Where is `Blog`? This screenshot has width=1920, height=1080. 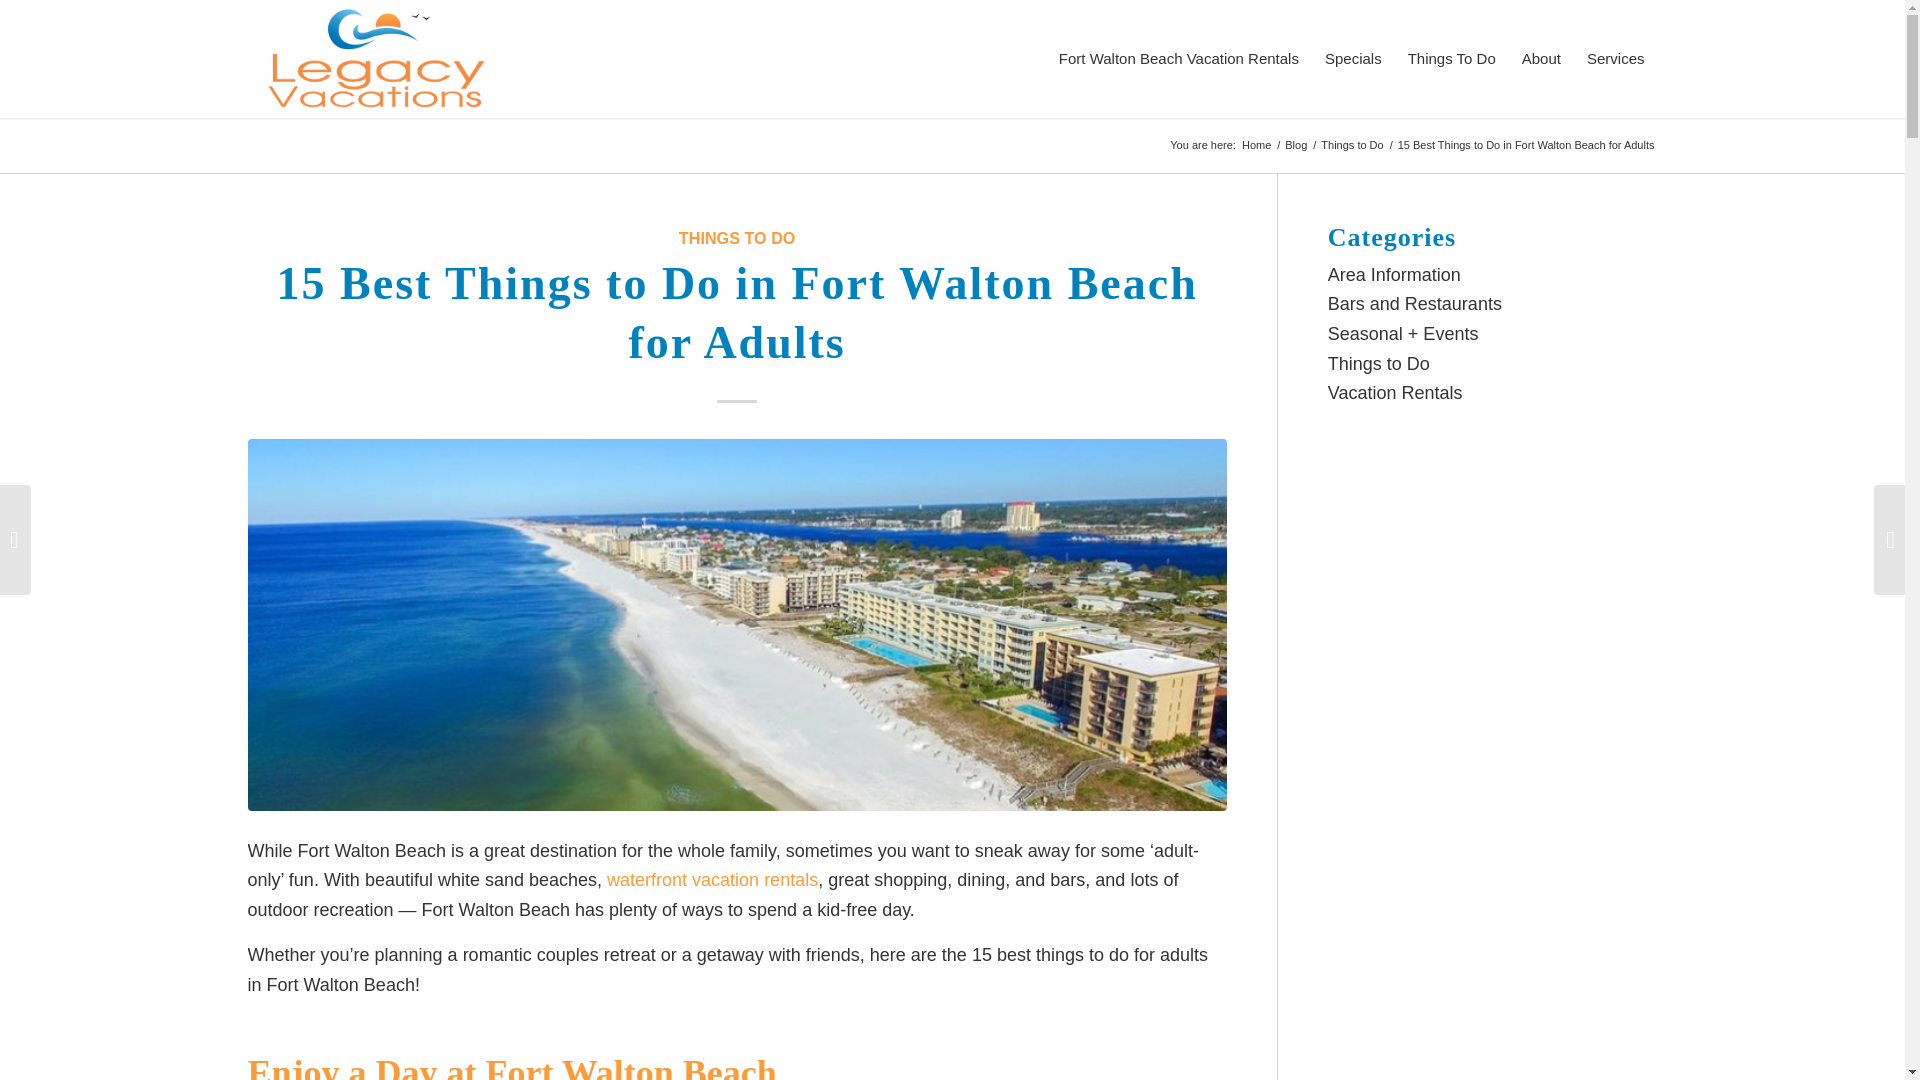
Blog is located at coordinates (1296, 146).